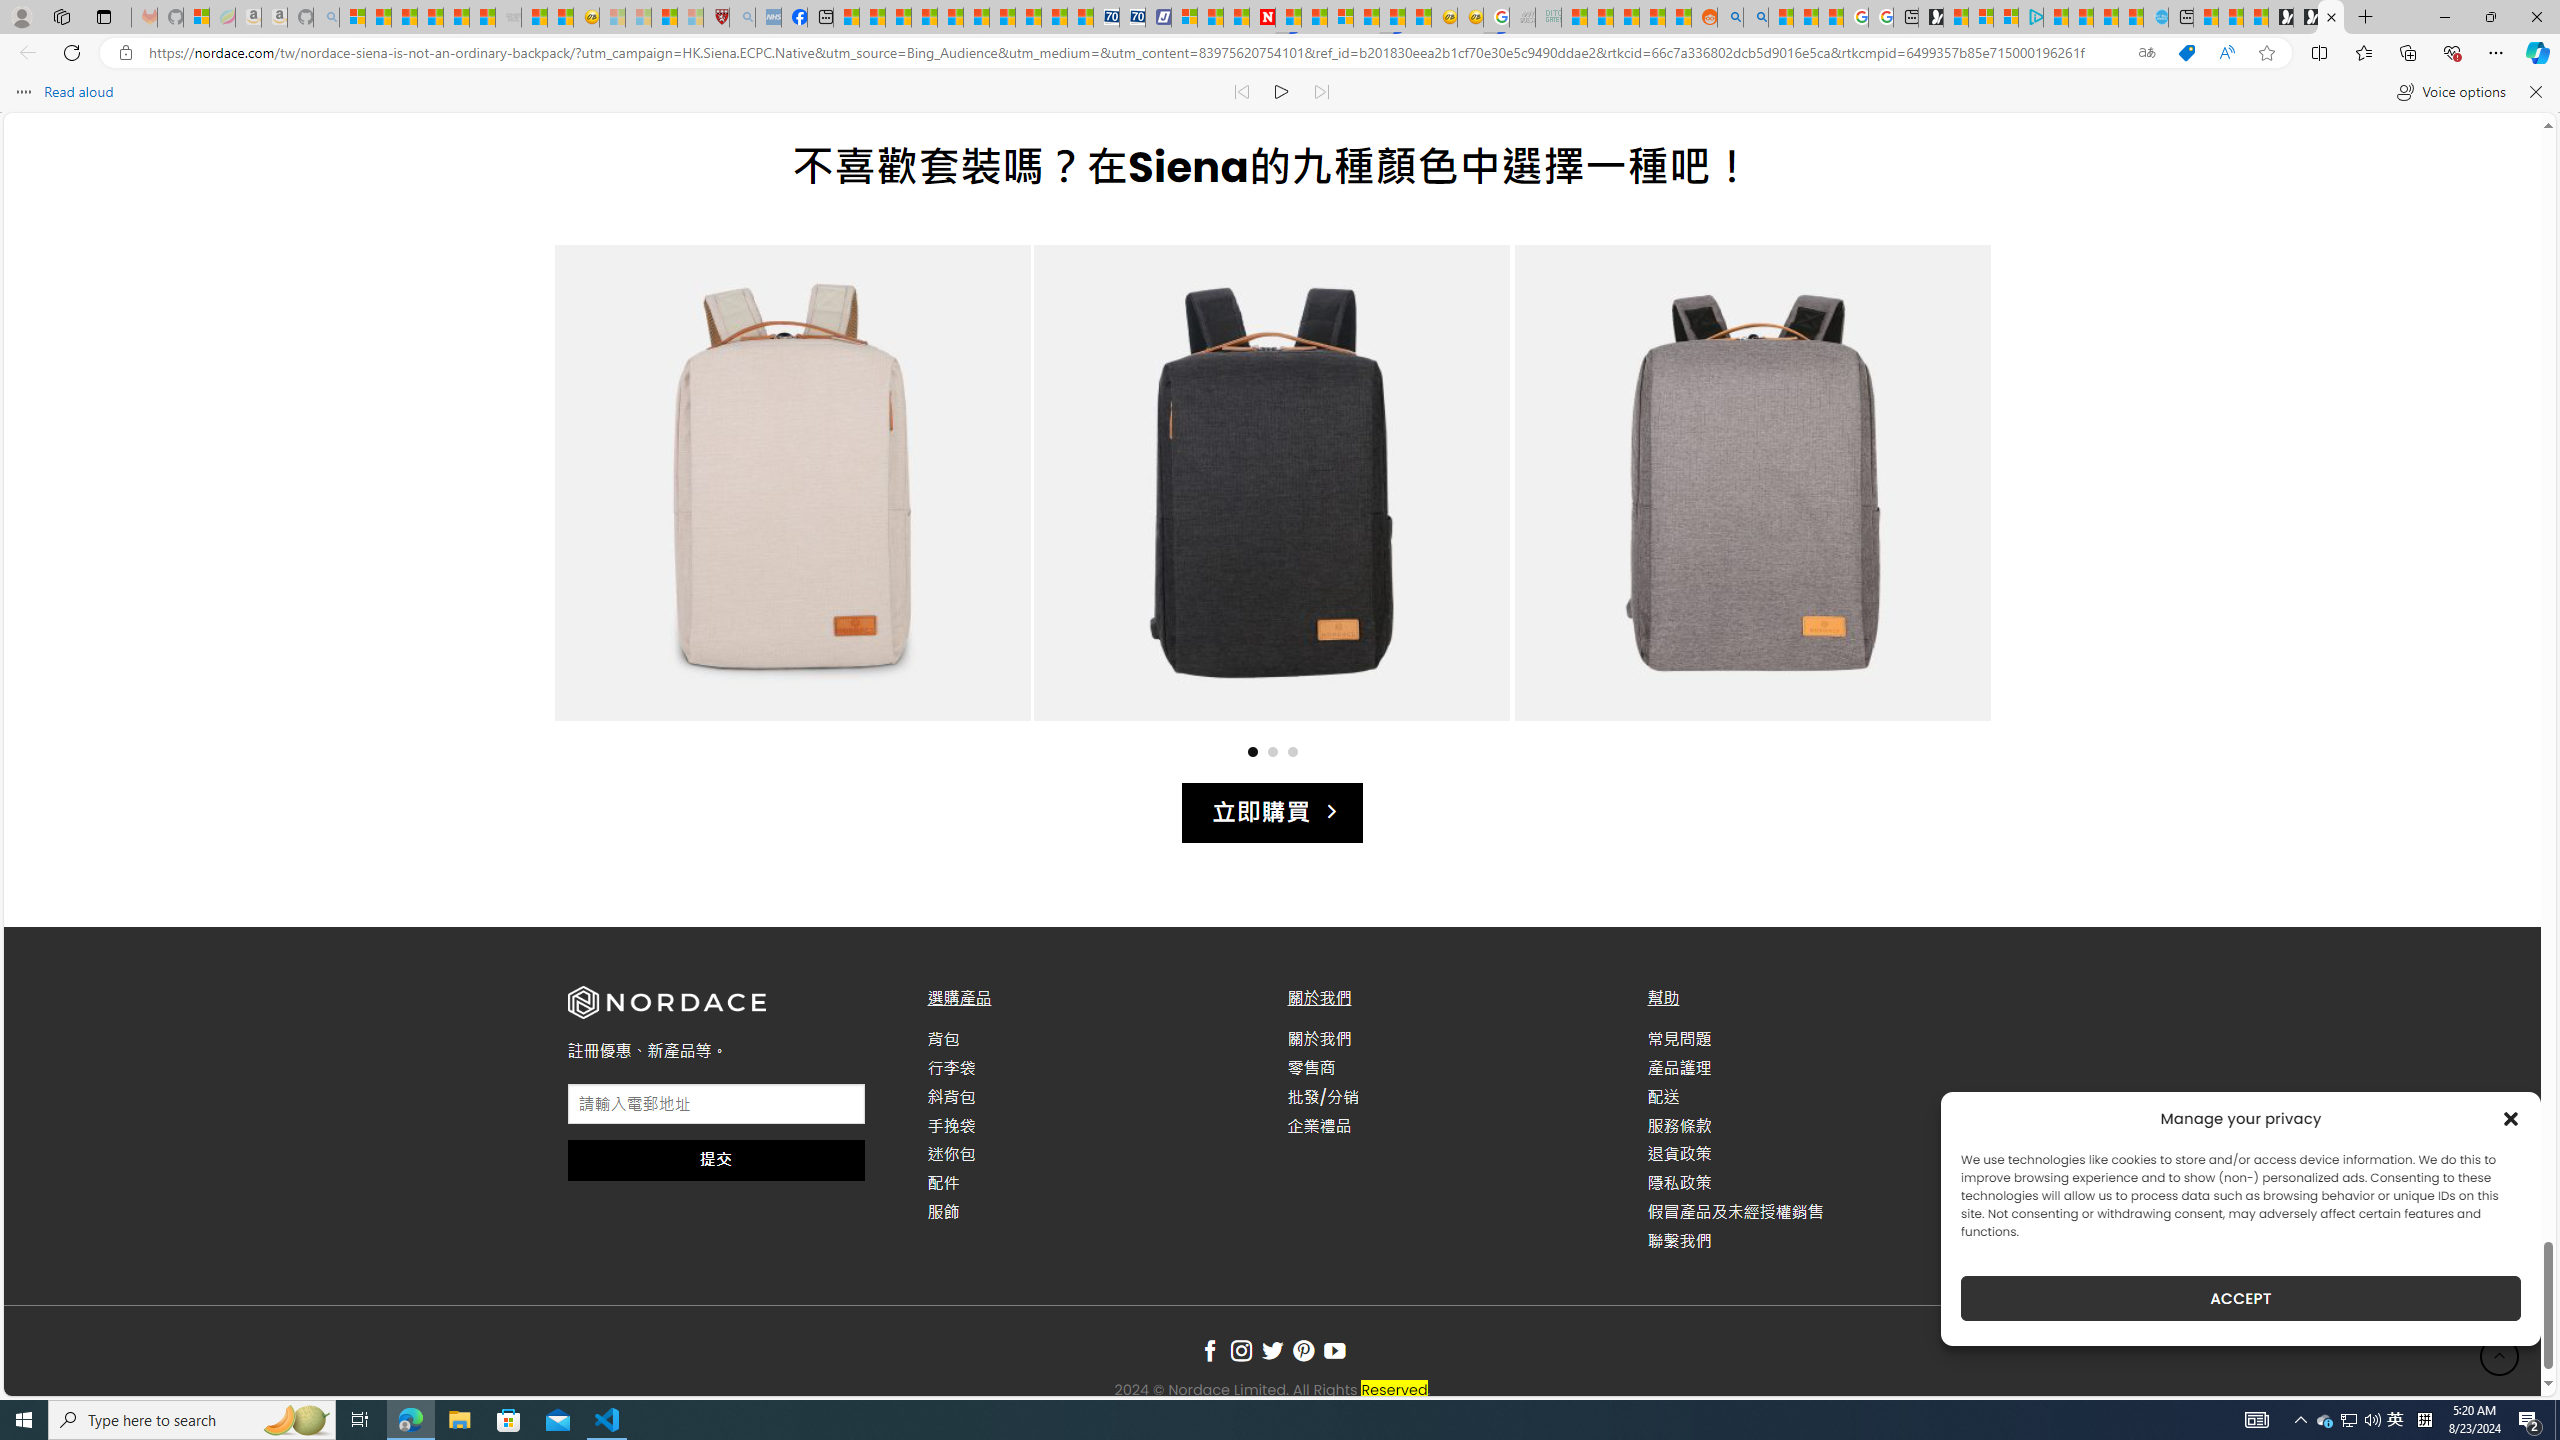 Image resolution: width=2560 pixels, height=1440 pixels. What do you see at coordinates (1272, 1352) in the screenshot?
I see `Follow on Twitter` at bounding box center [1272, 1352].